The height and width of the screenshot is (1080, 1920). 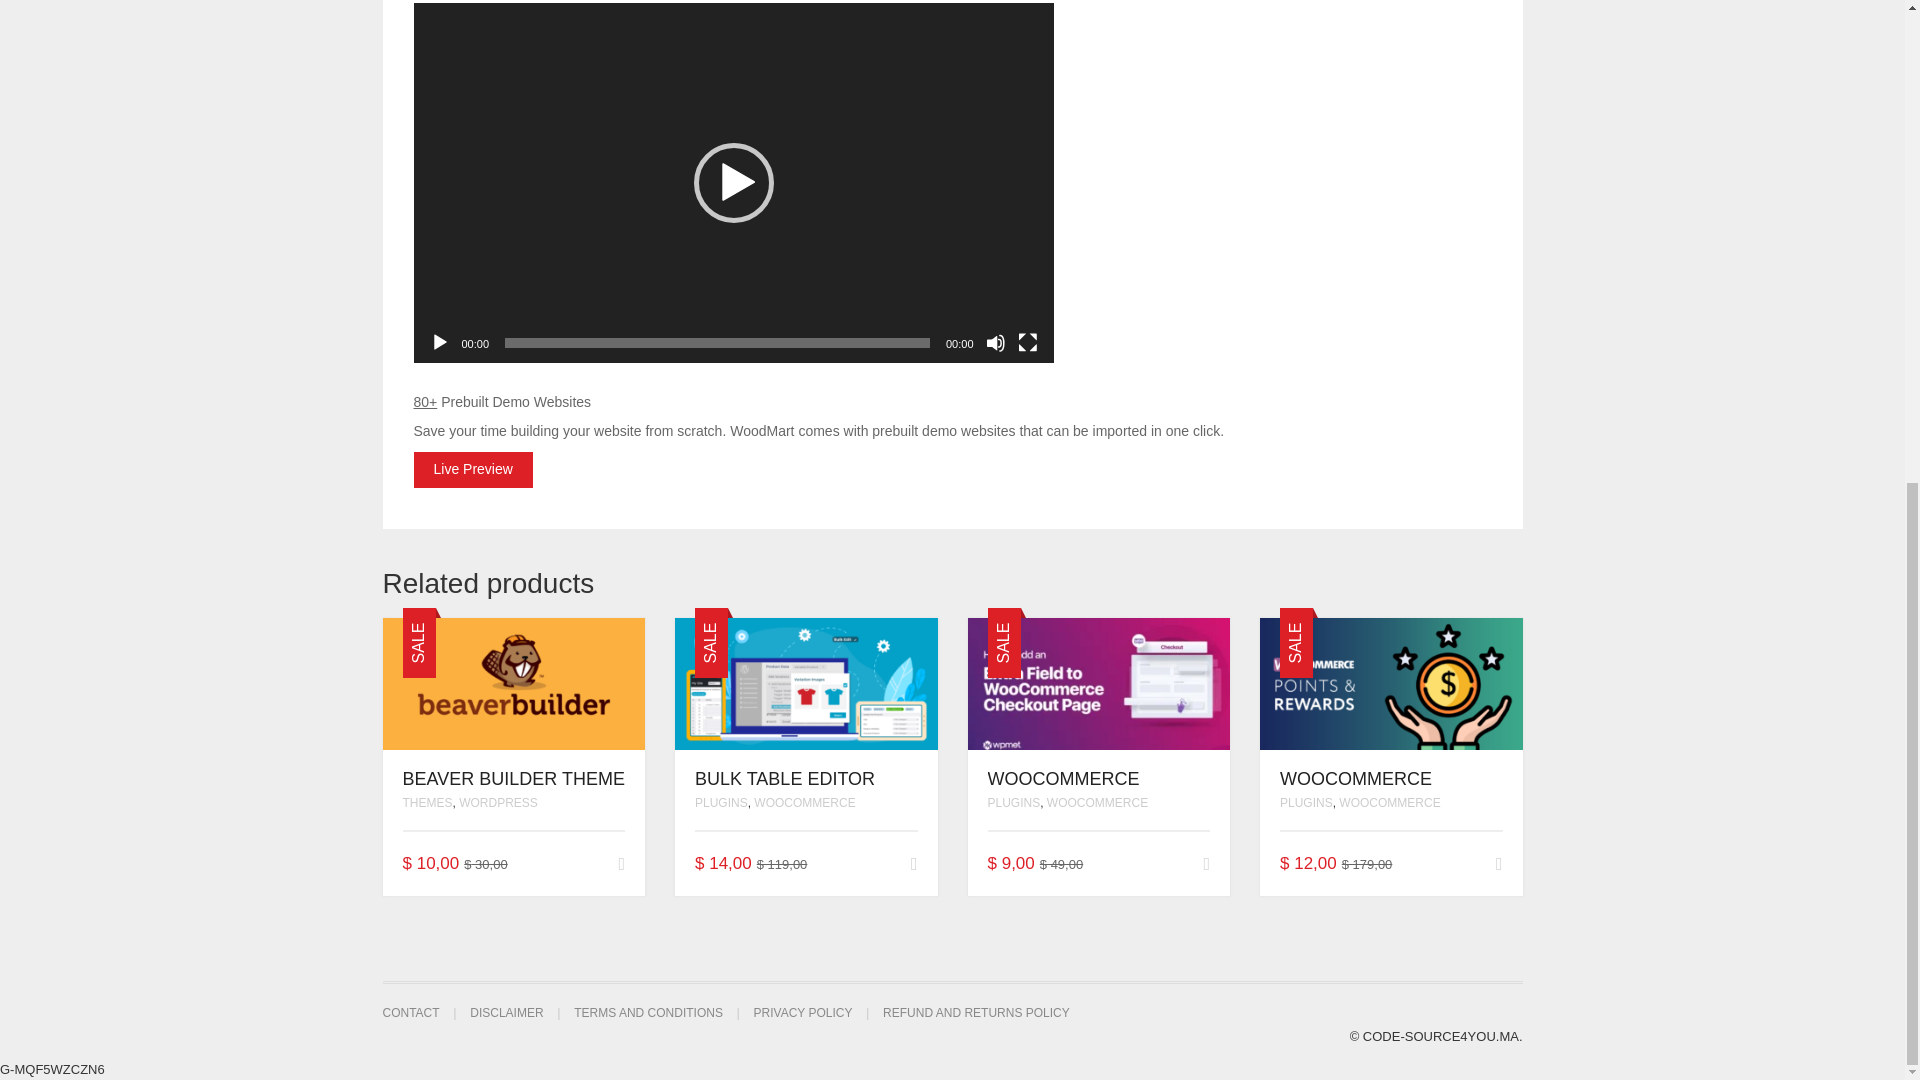 I want to click on Play, so click(x=440, y=342).